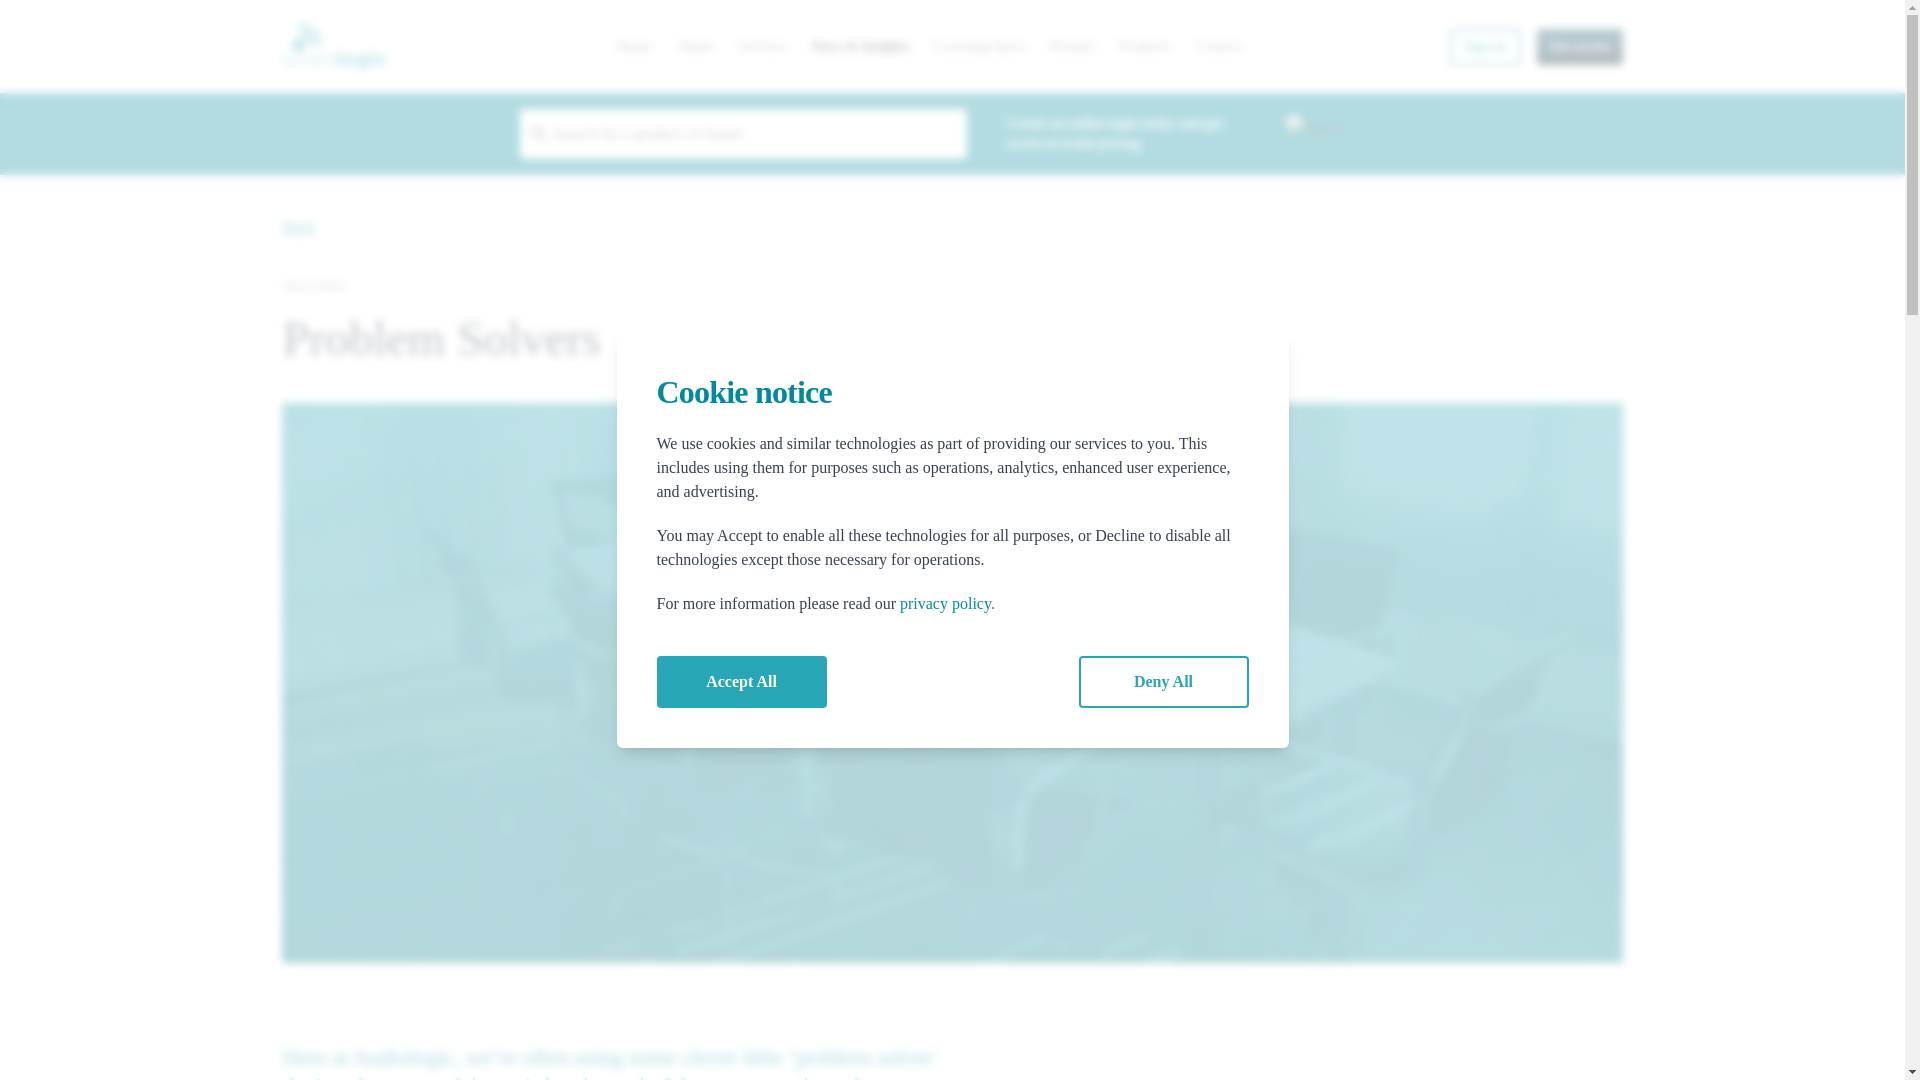 This screenshot has width=1920, height=1080. Describe the element at coordinates (1484, 46) in the screenshot. I see `Sign In` at that location.